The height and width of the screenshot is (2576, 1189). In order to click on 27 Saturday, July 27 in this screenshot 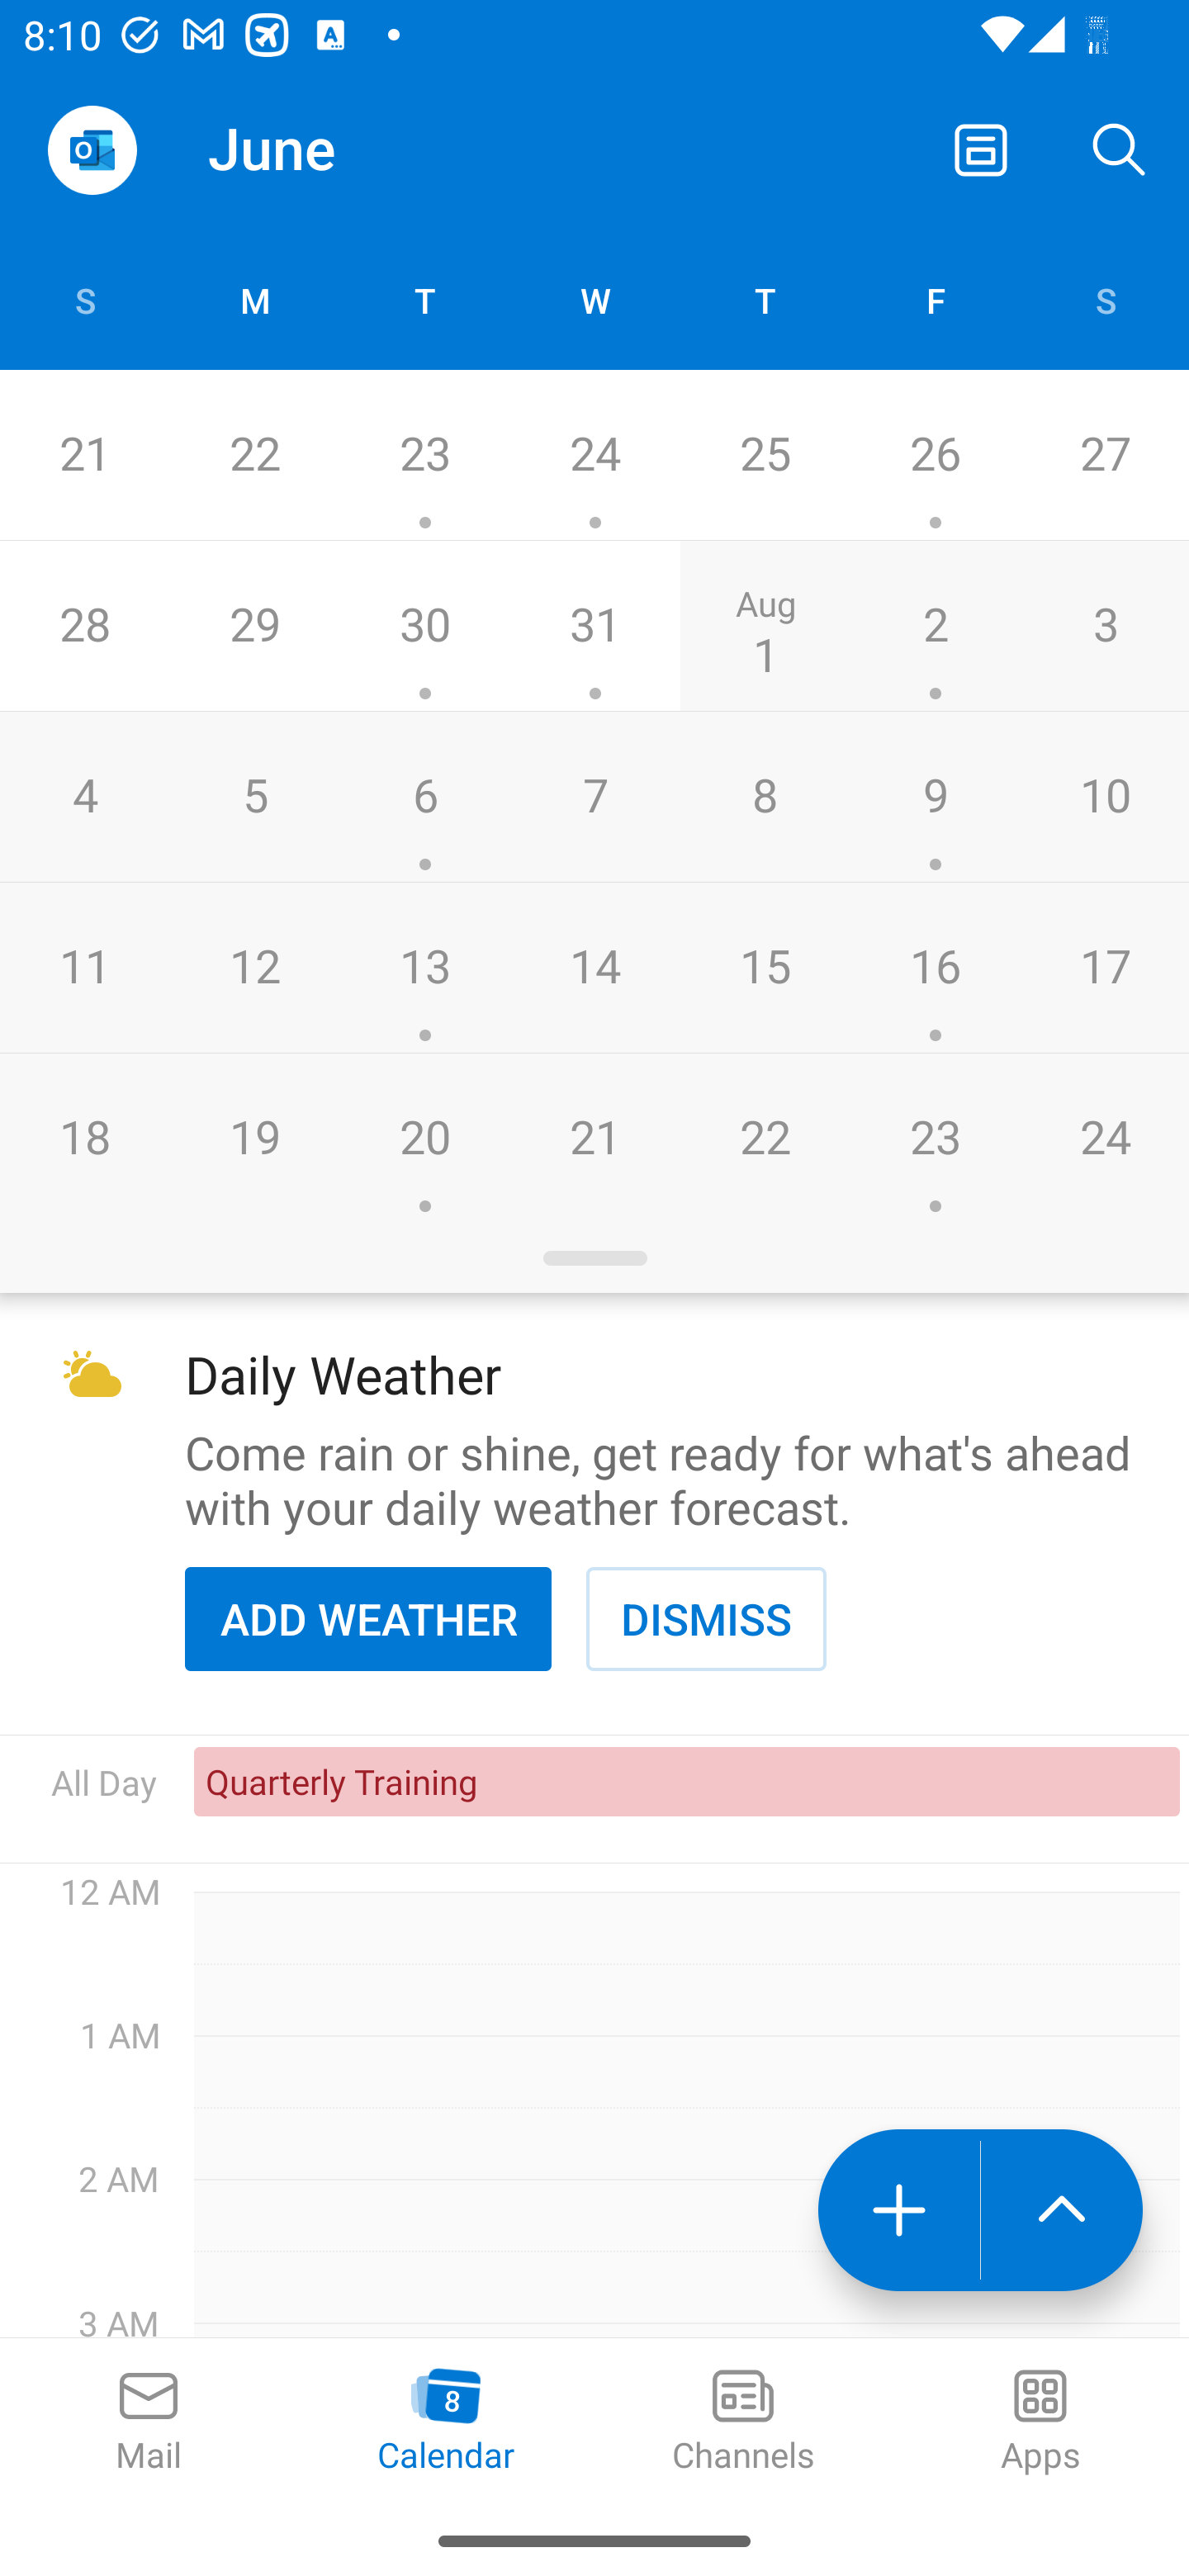, I will do `click(1105, 456)`.